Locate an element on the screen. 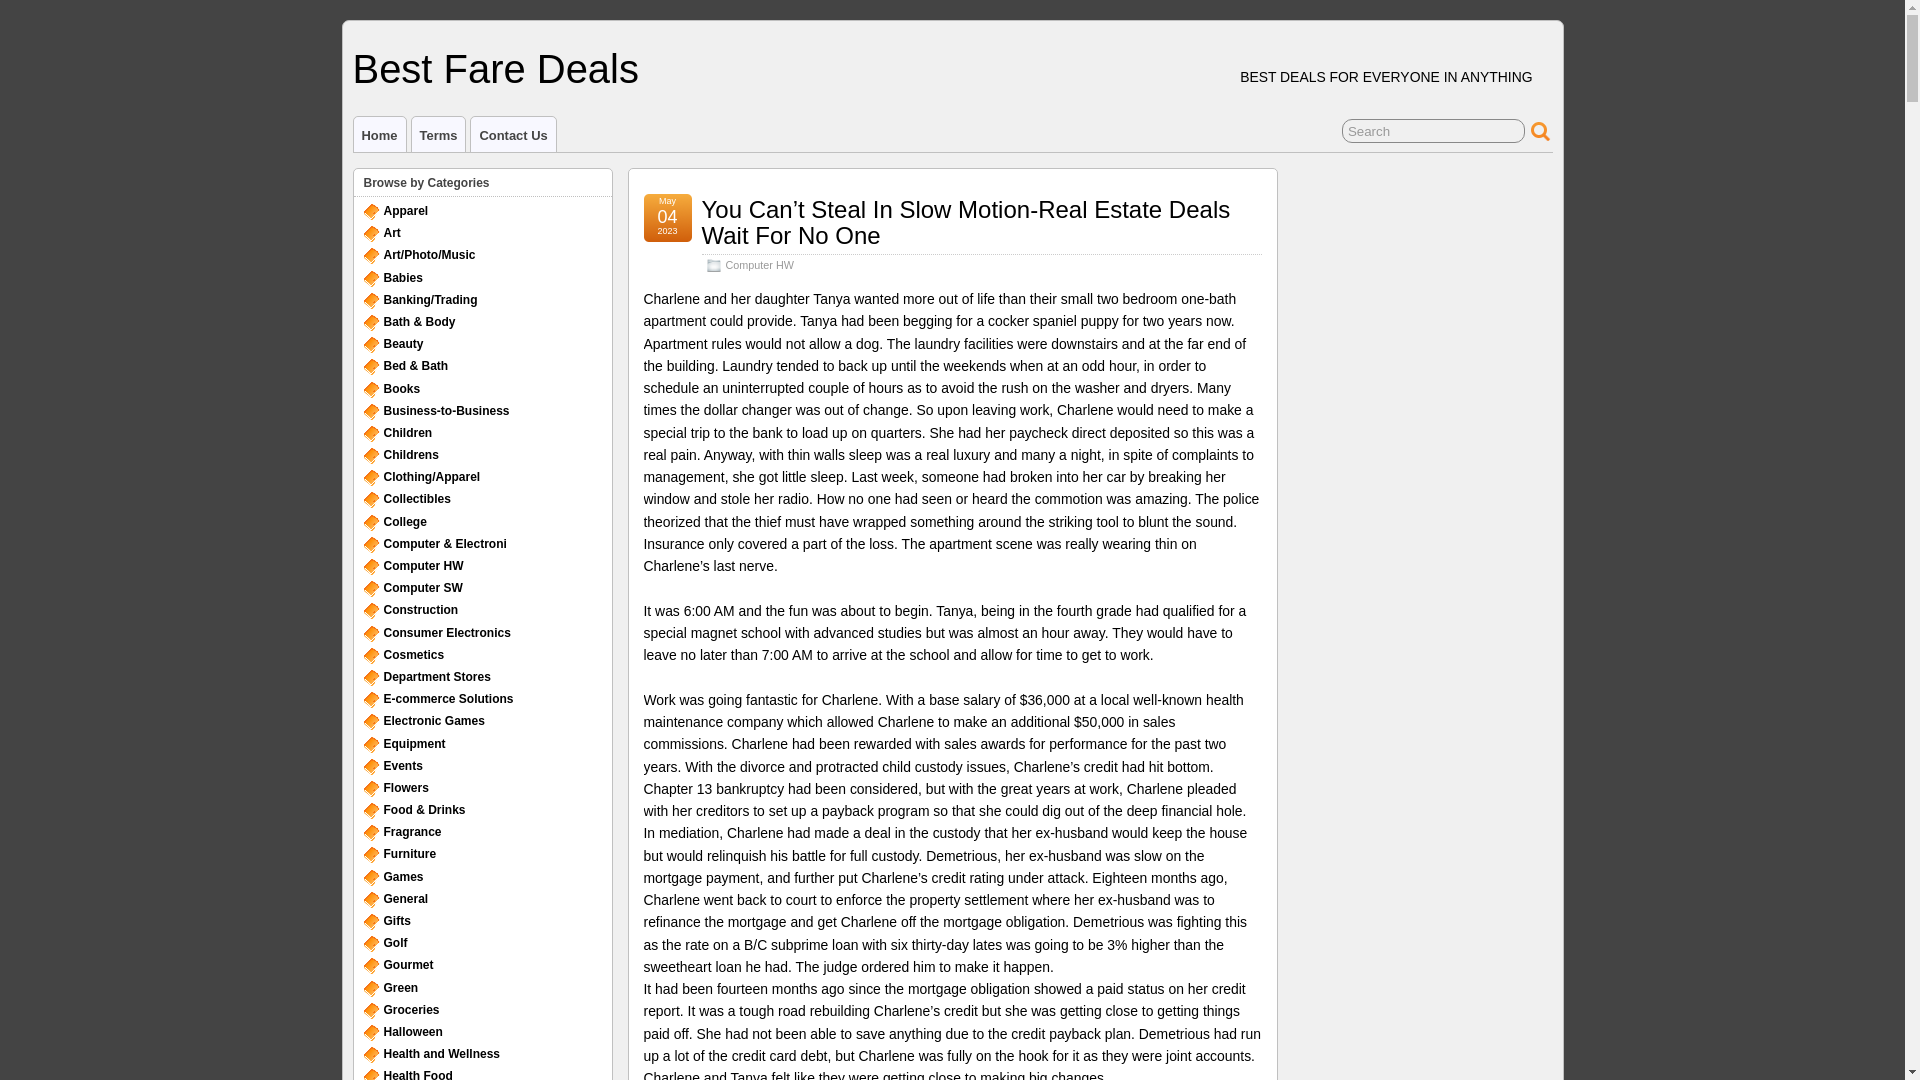 The width and height of the screenshot is (1920, 1080). Babies is located at coordinates (403, 278).